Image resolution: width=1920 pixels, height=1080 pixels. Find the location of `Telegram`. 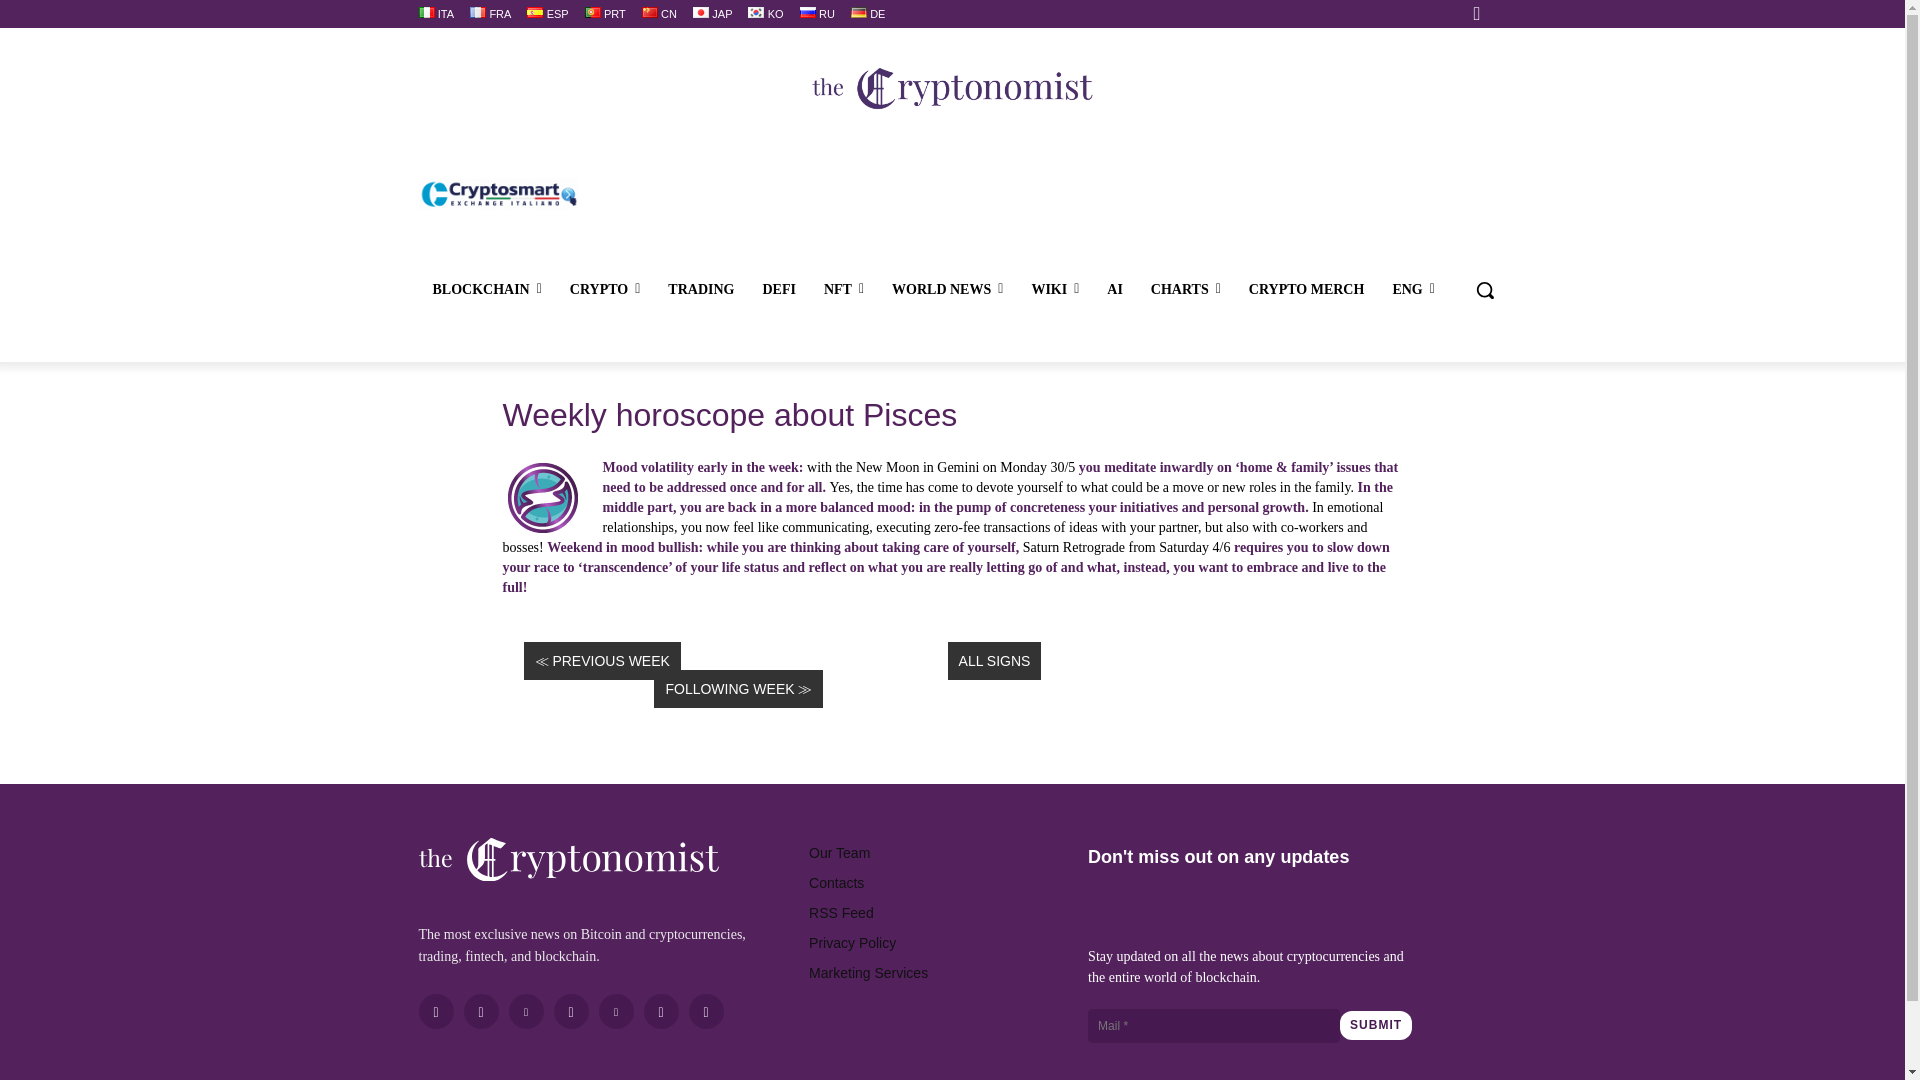

Telegram is located at coordinates (572, 1011).